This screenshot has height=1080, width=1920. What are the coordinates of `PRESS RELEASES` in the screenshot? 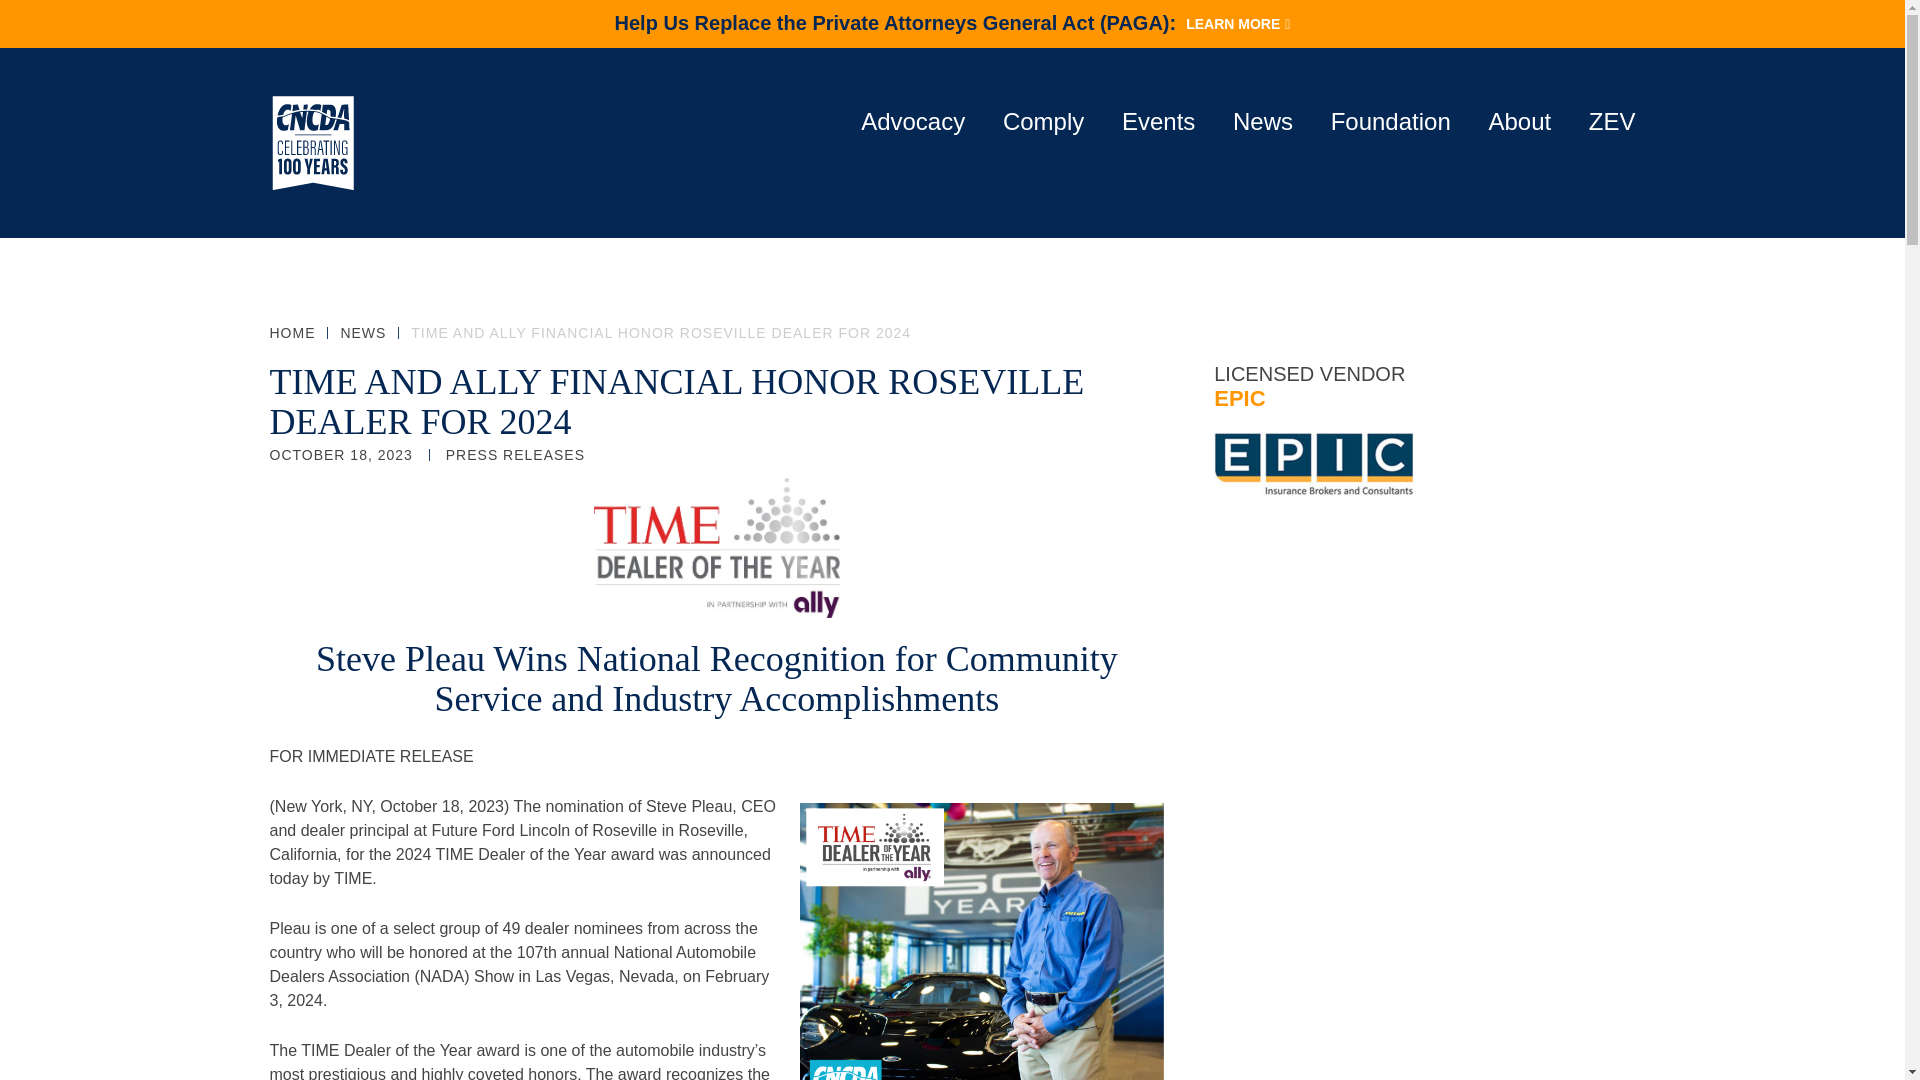 It's located at (515, 455).